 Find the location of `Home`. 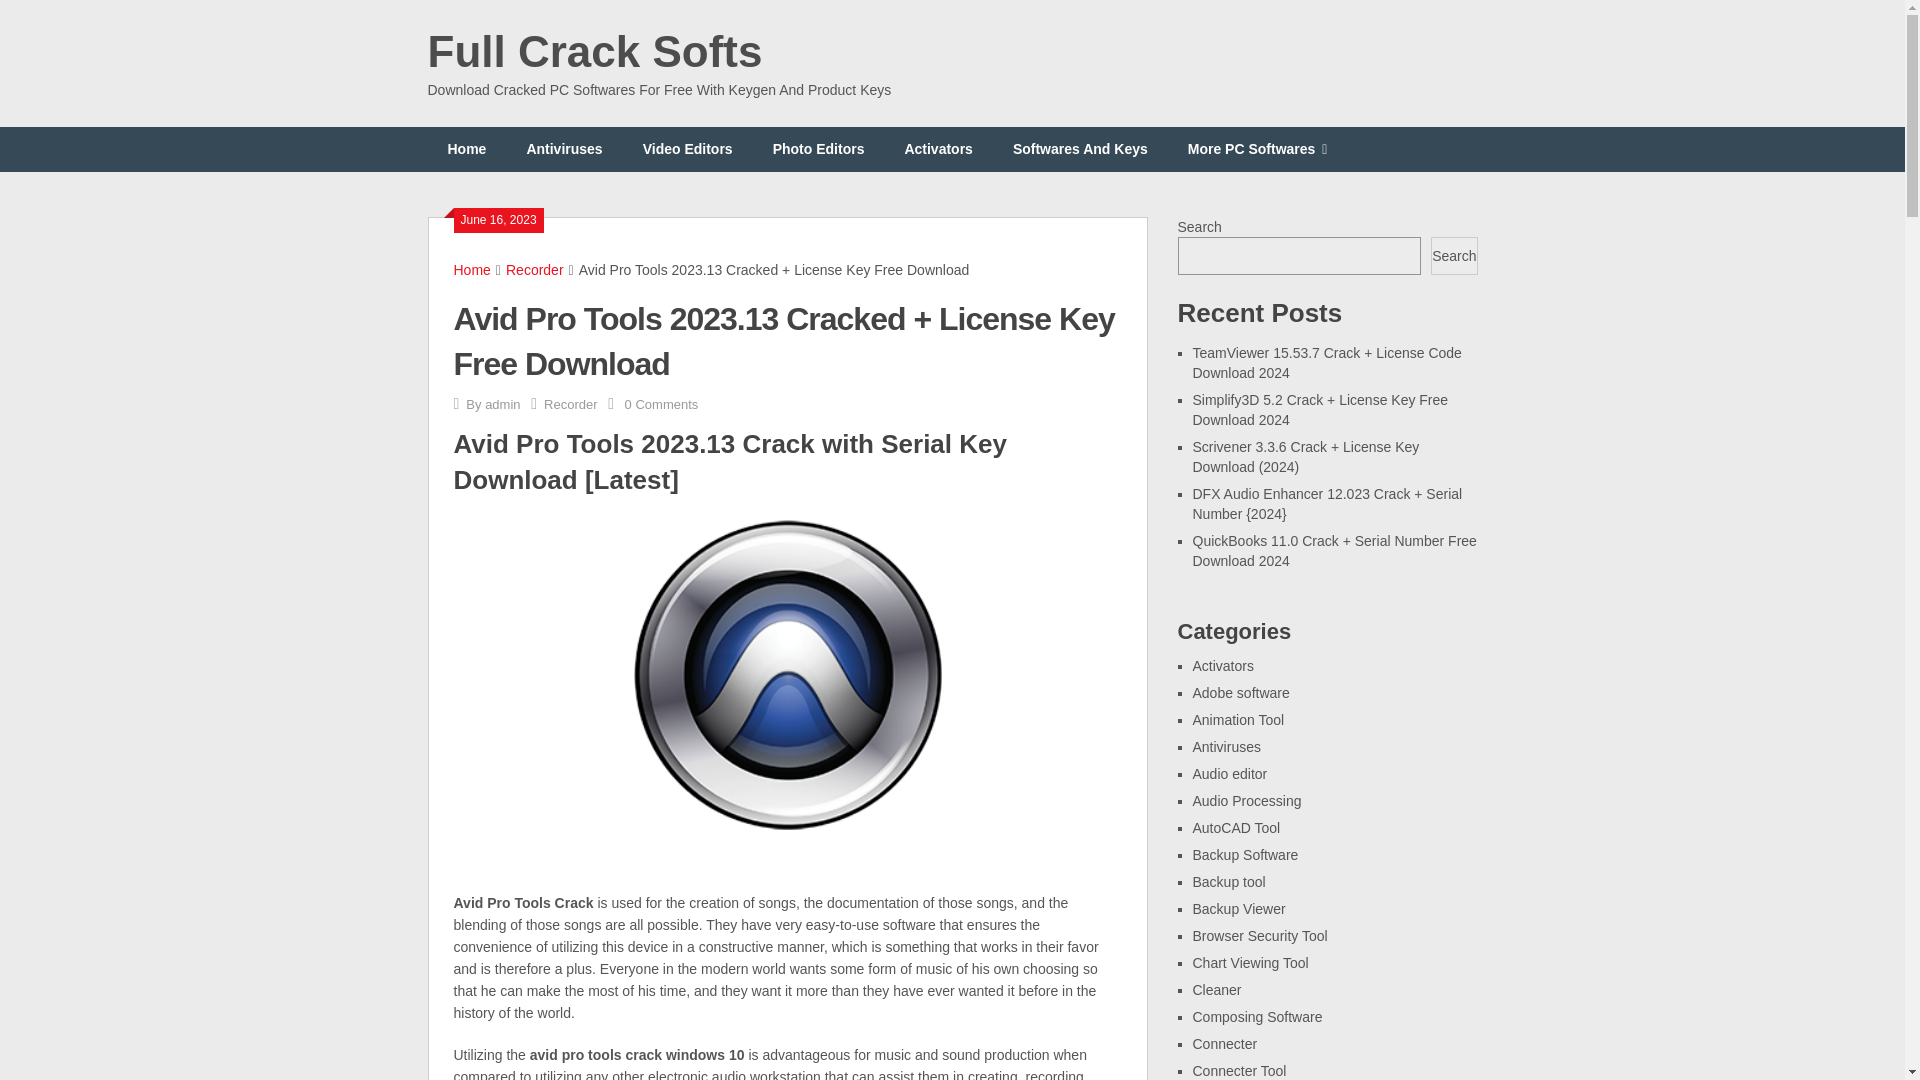

Home is located at coordinates (467, 149).